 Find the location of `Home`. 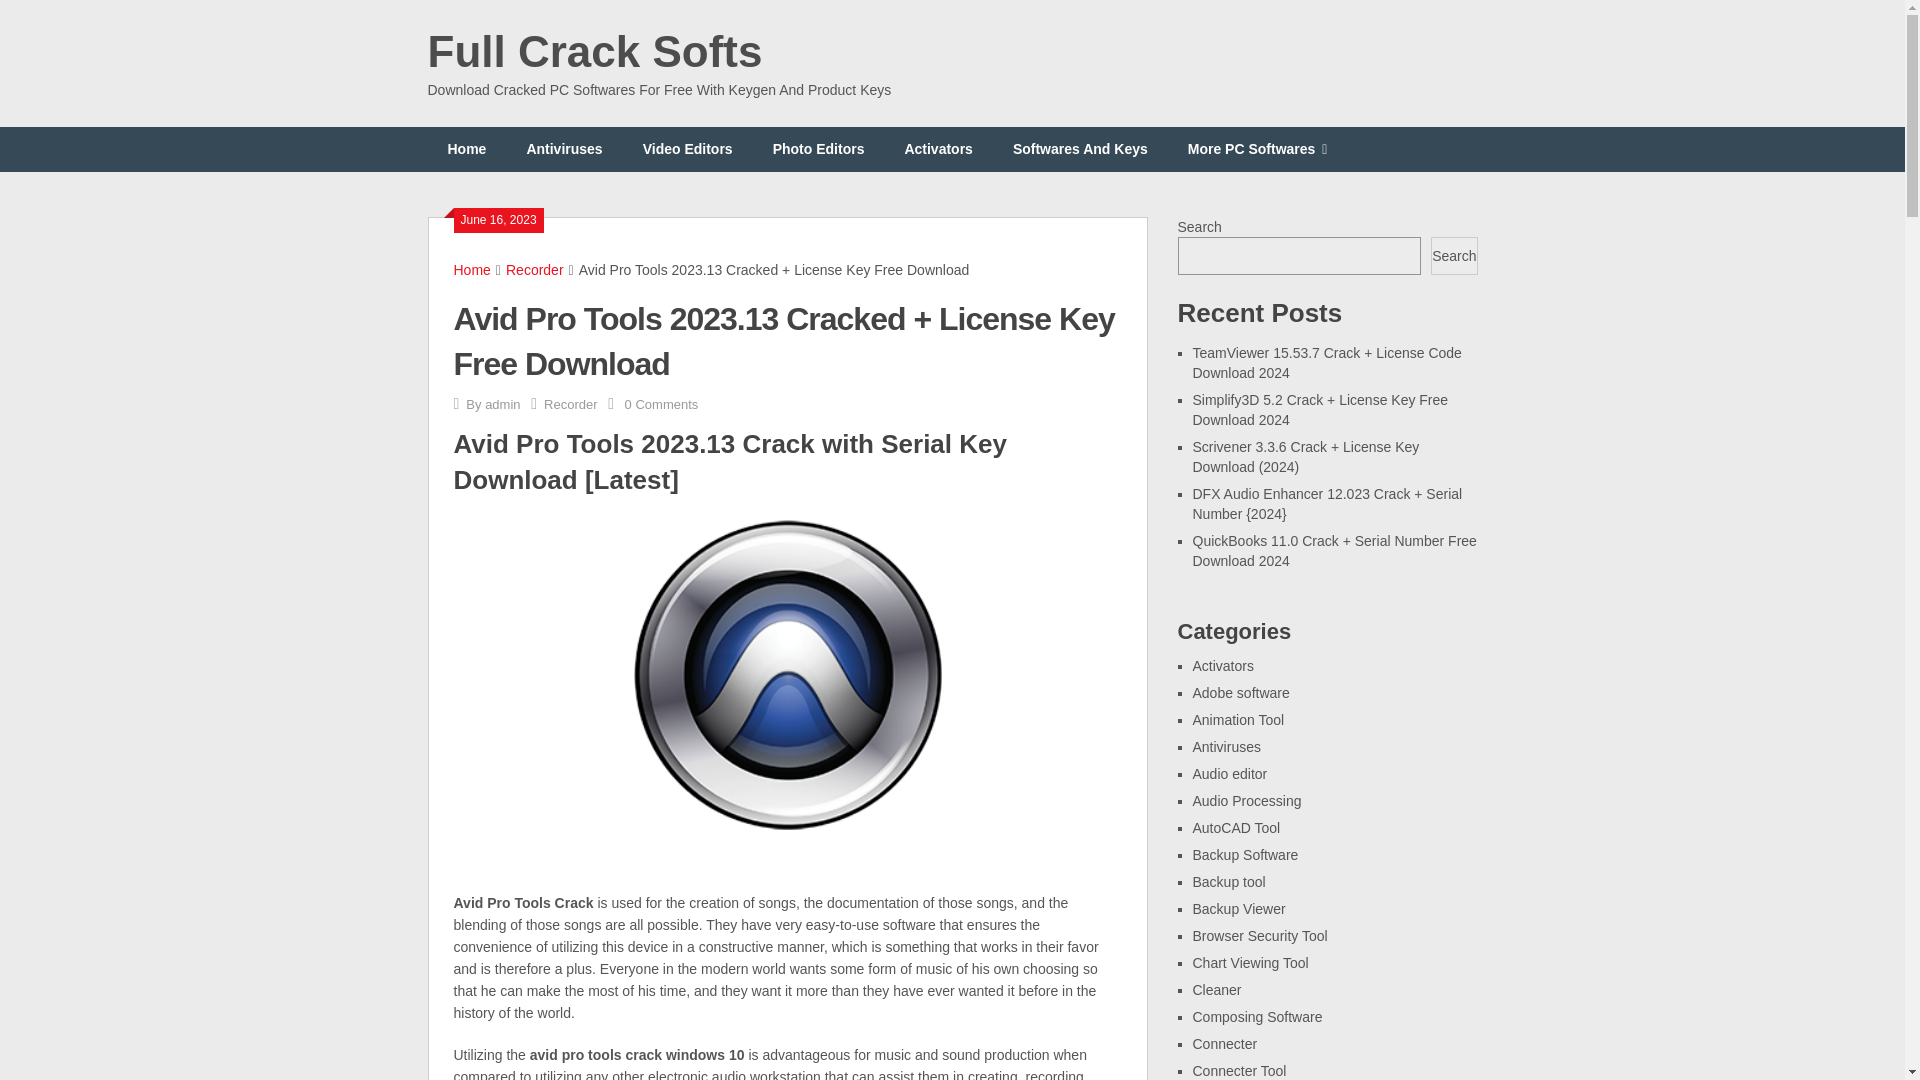

Home is located at coordinates (467, 149).